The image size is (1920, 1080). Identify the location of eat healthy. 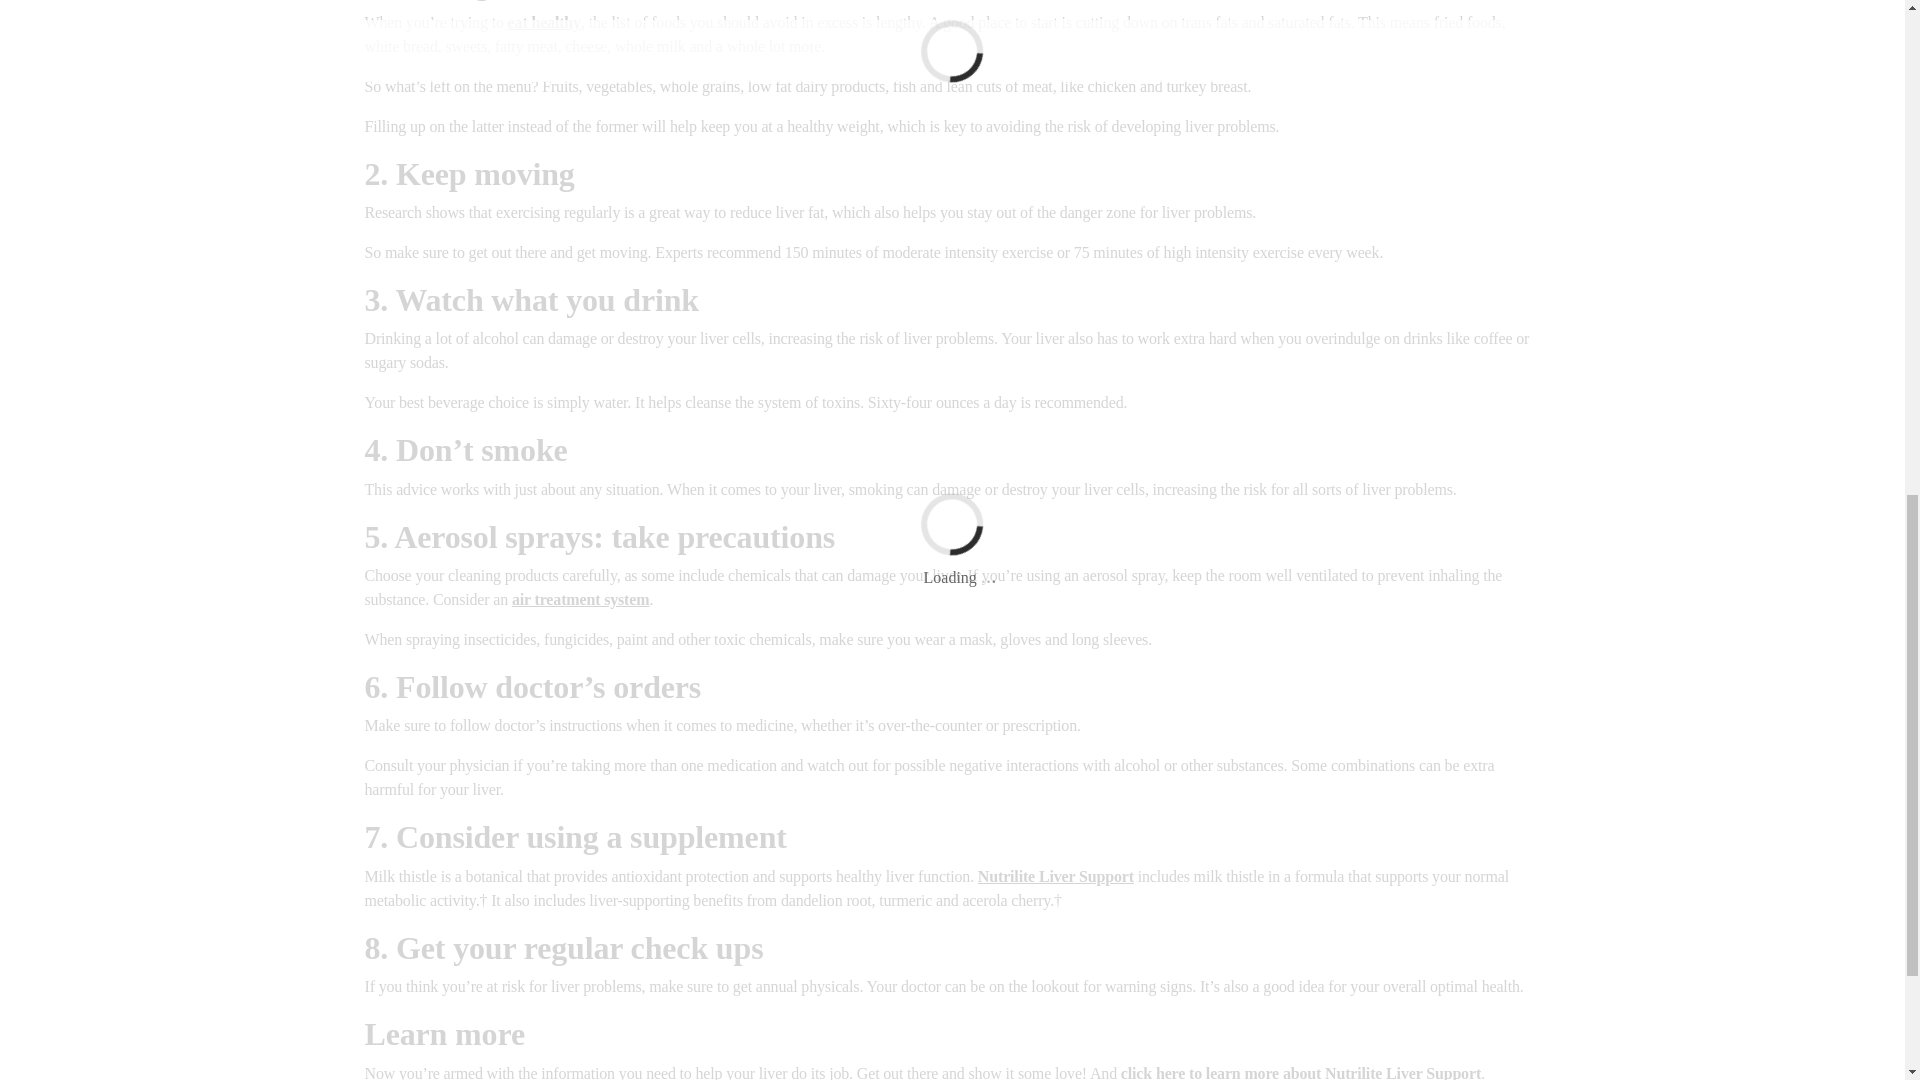
(544, 22).